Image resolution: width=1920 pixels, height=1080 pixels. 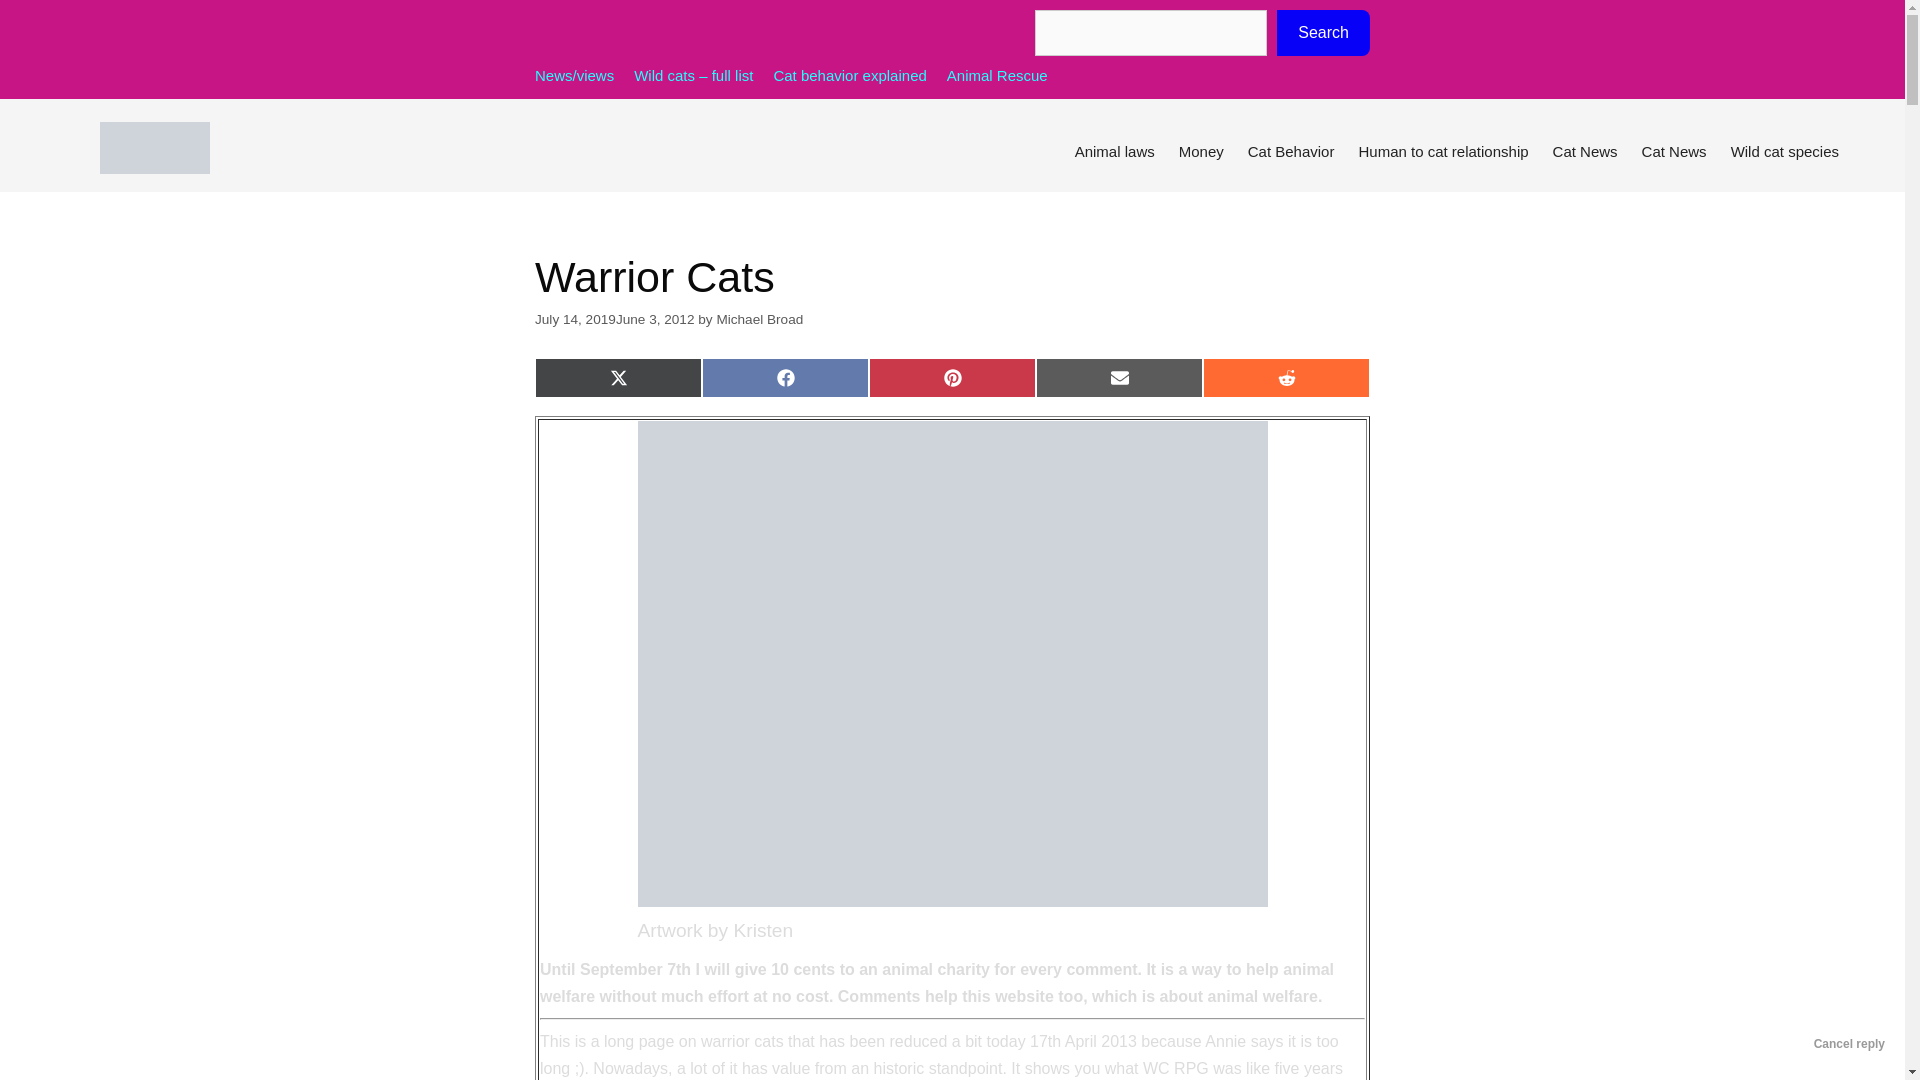 What do you see at coordinates (759, 320) in the screenshot?
I see `Michael Broad` at bounding box center [759, 320].